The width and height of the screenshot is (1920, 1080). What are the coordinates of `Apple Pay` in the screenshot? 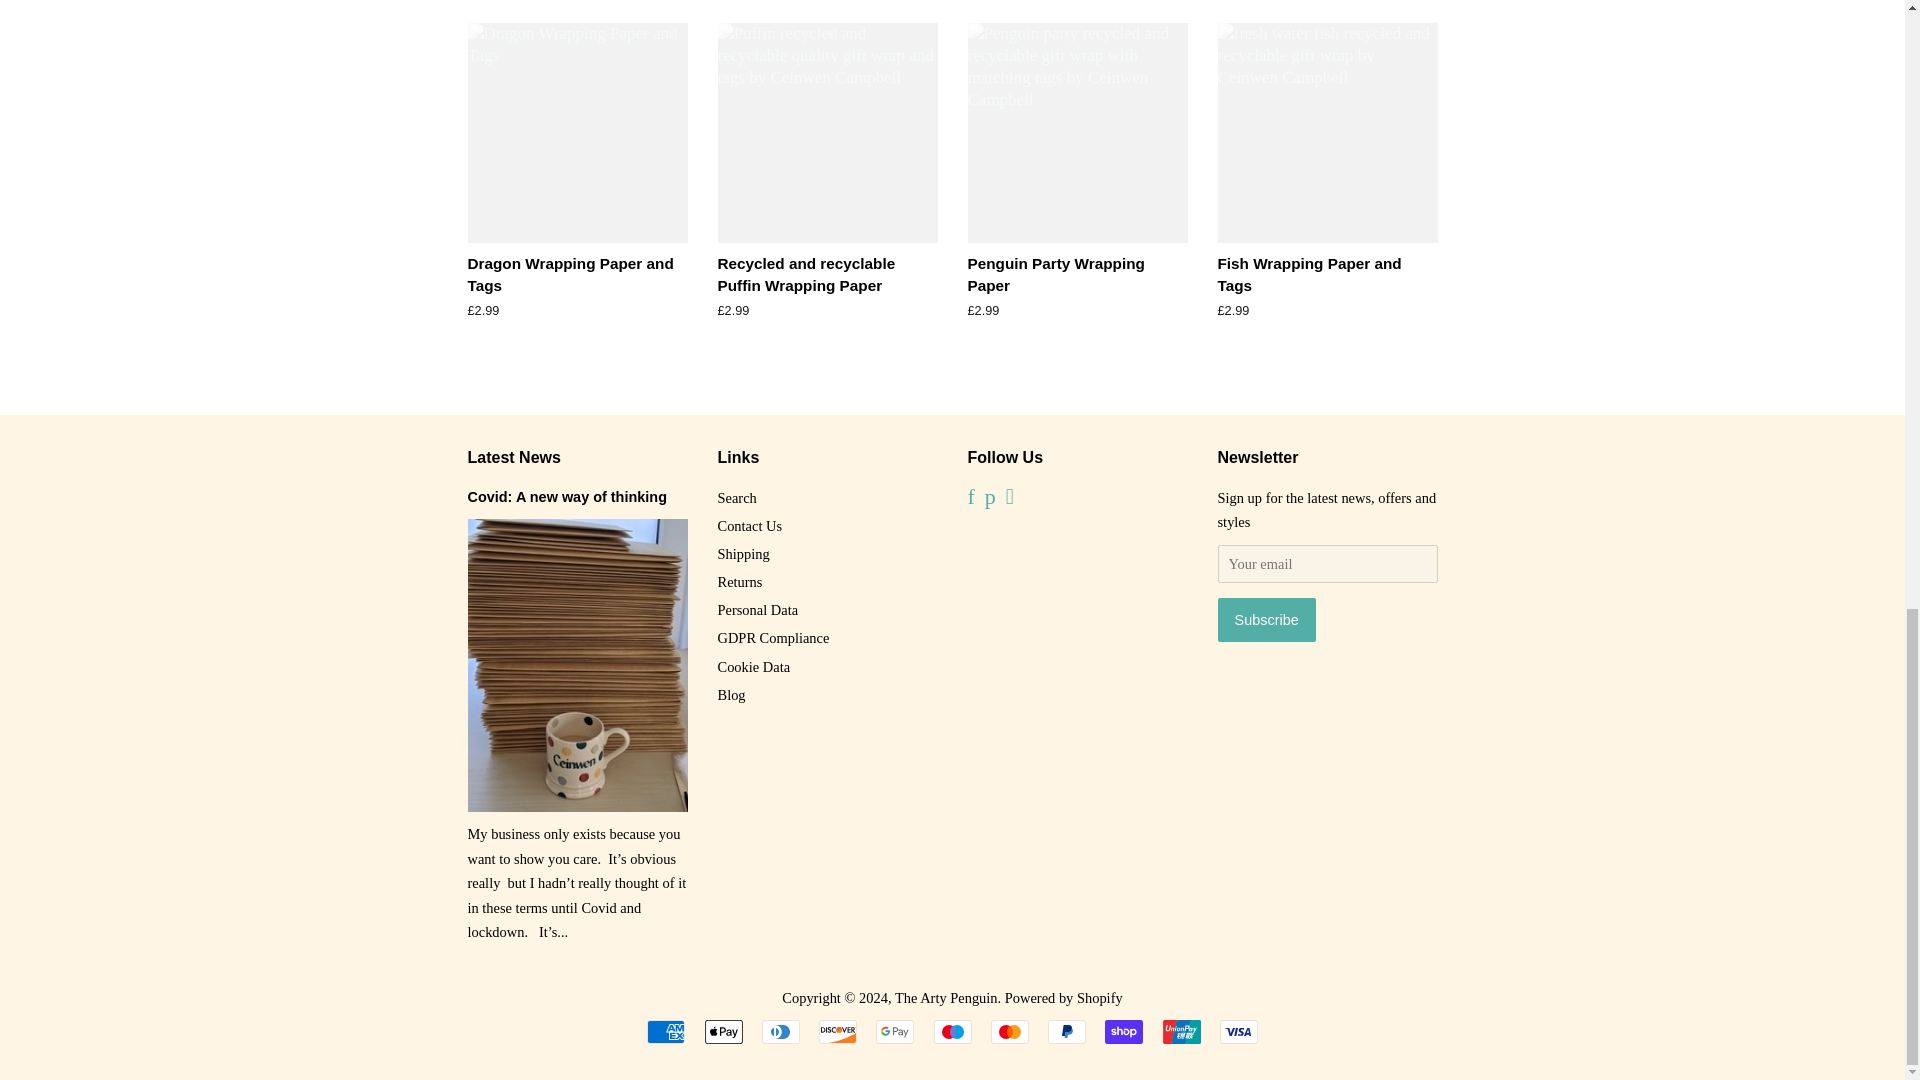 It's located at (722, 1032).